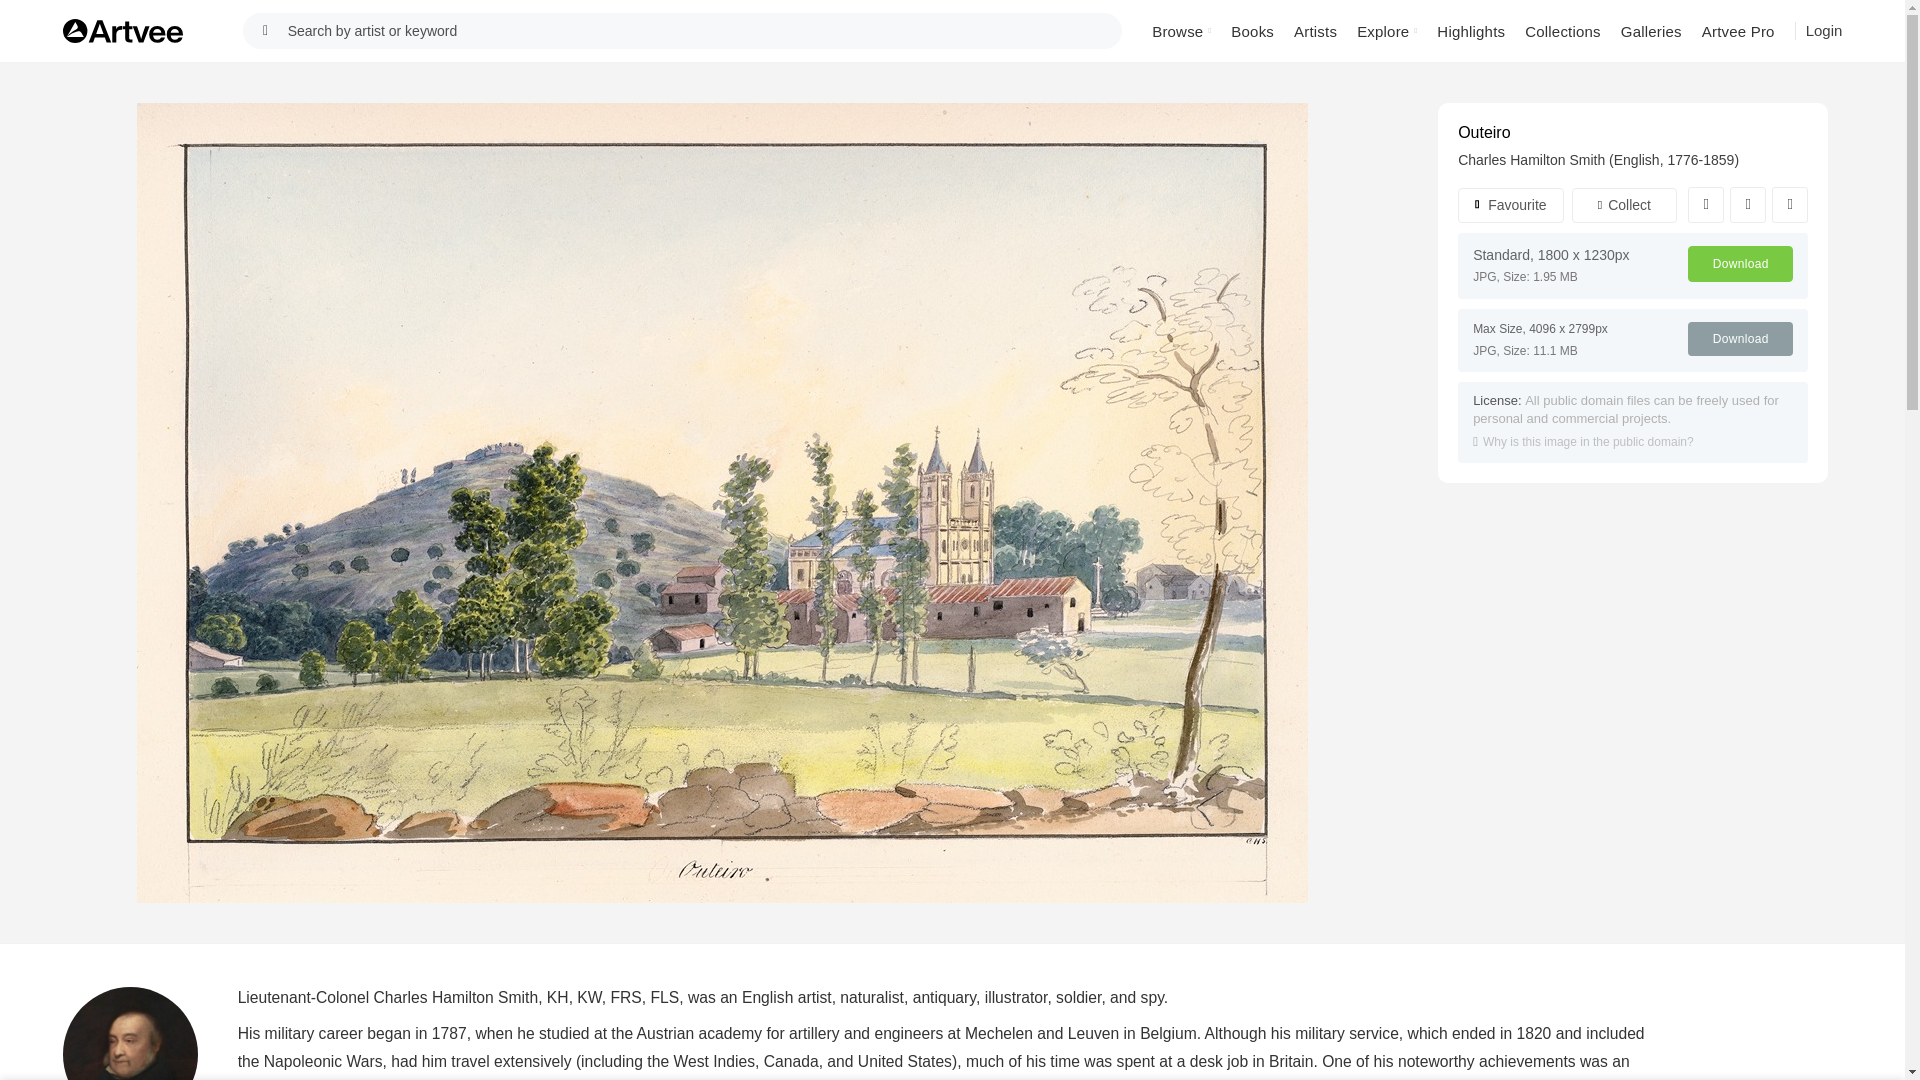  Describe the element at coordinates (1748, 204) in the screenshot. I see `Twitter` at that location.